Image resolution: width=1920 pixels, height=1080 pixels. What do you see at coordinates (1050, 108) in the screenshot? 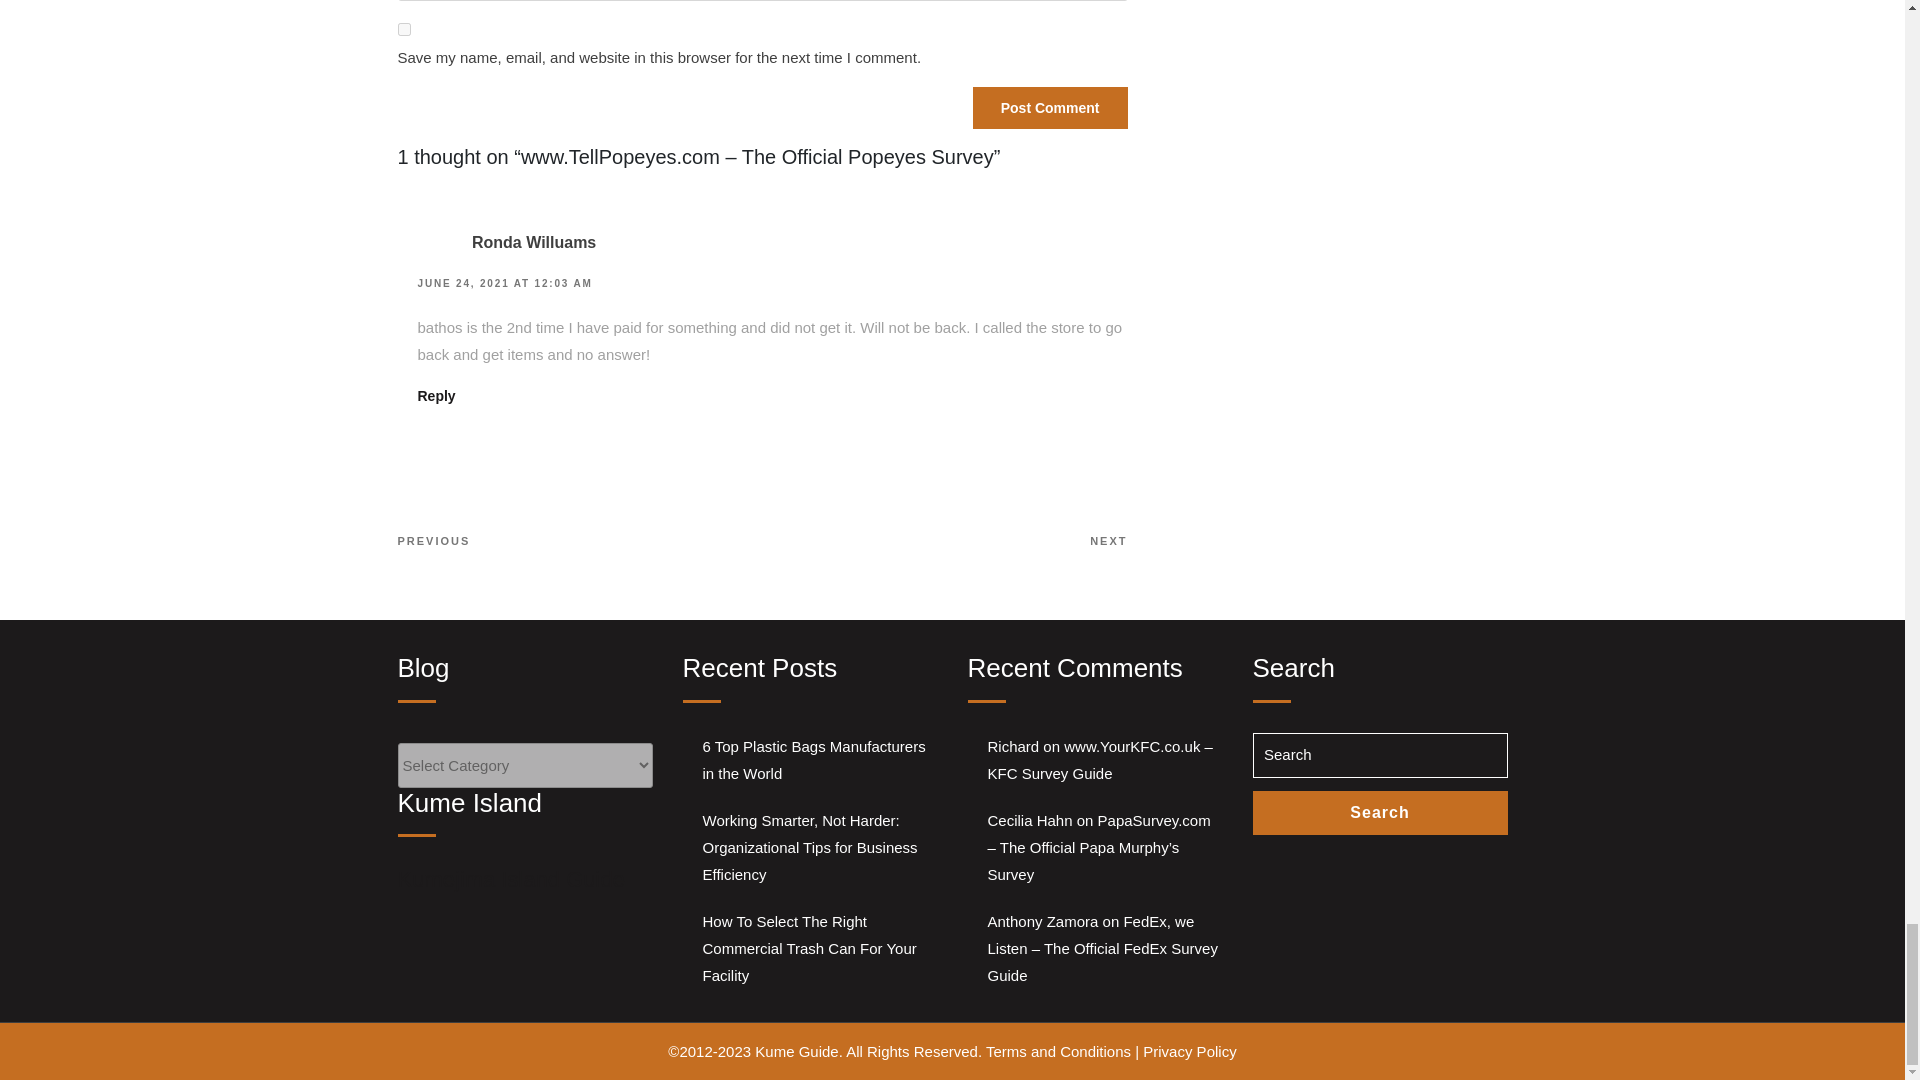
I see `Post Comment` at bounding box center [1050, 108].